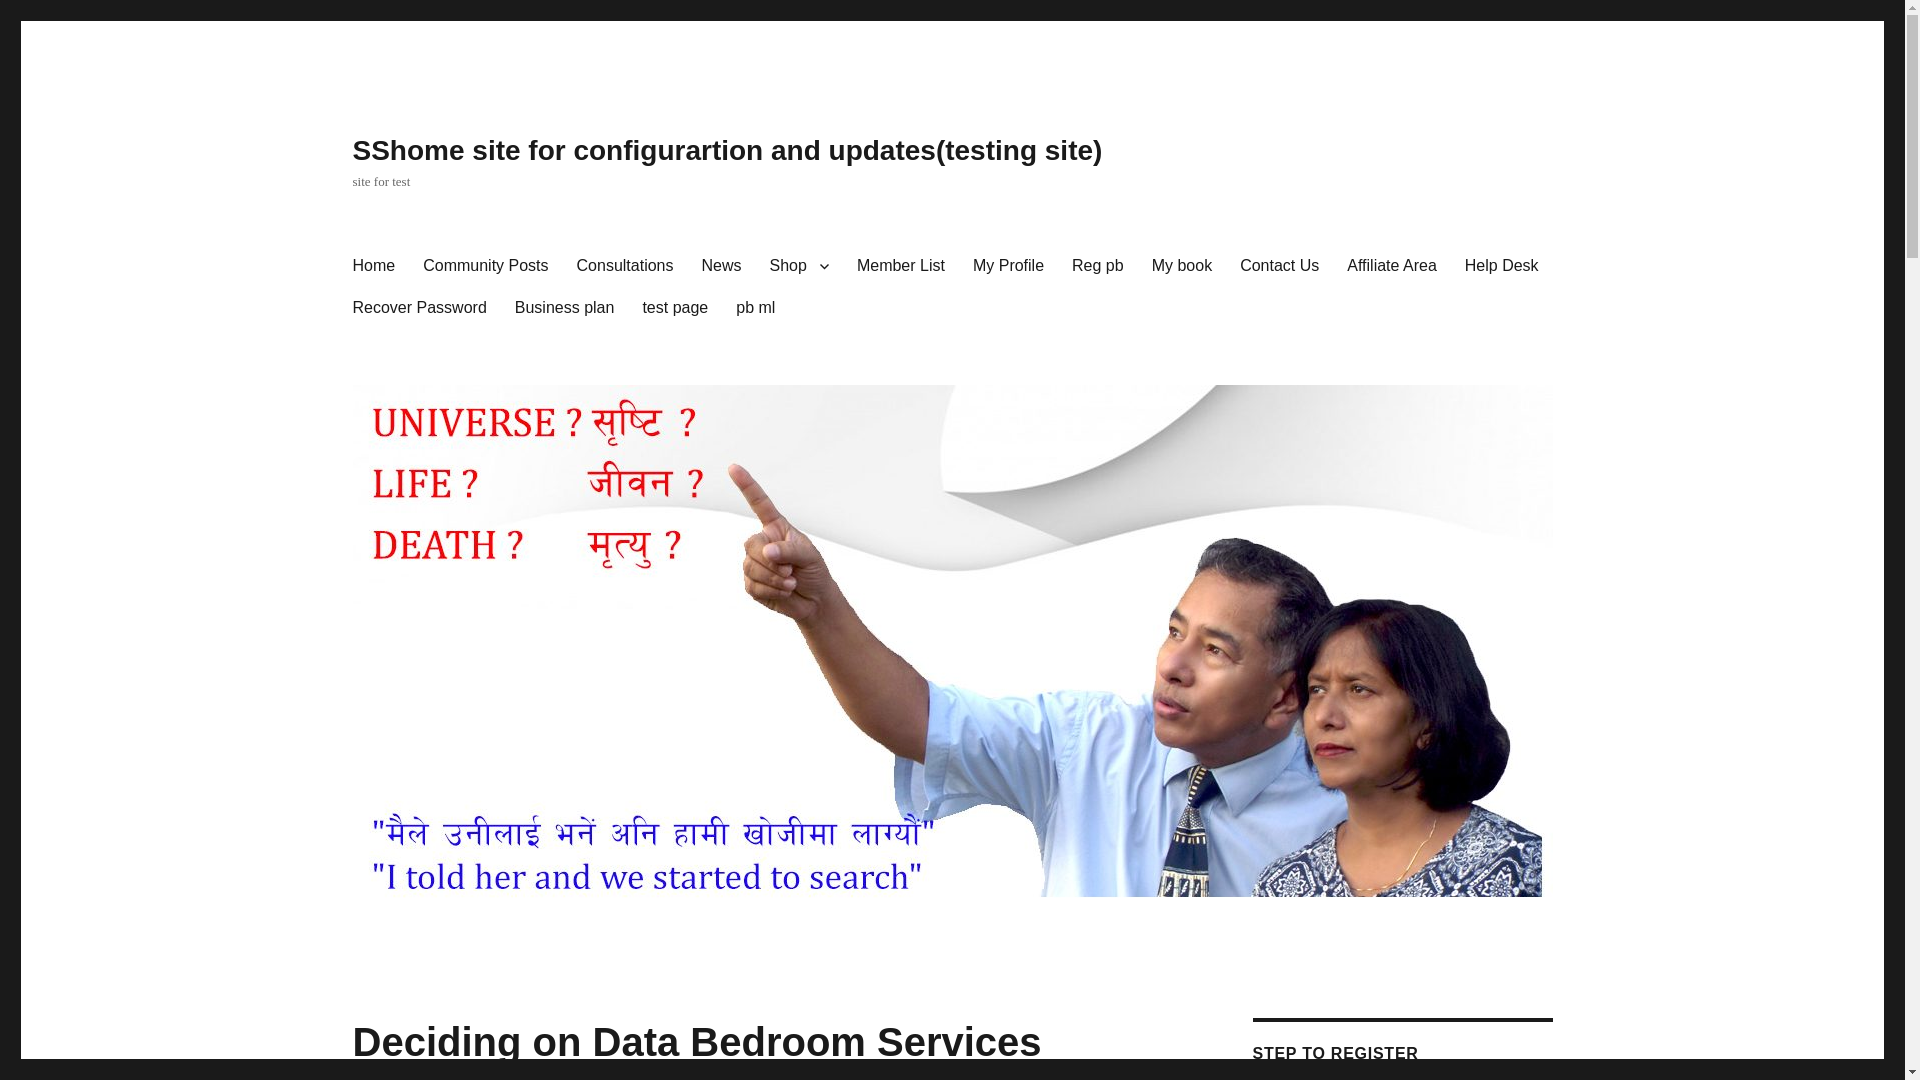  What do you see at coordinates (1502, 266) in the screenshot?
I see `Help Desk` at bounding box center [1502, 266].